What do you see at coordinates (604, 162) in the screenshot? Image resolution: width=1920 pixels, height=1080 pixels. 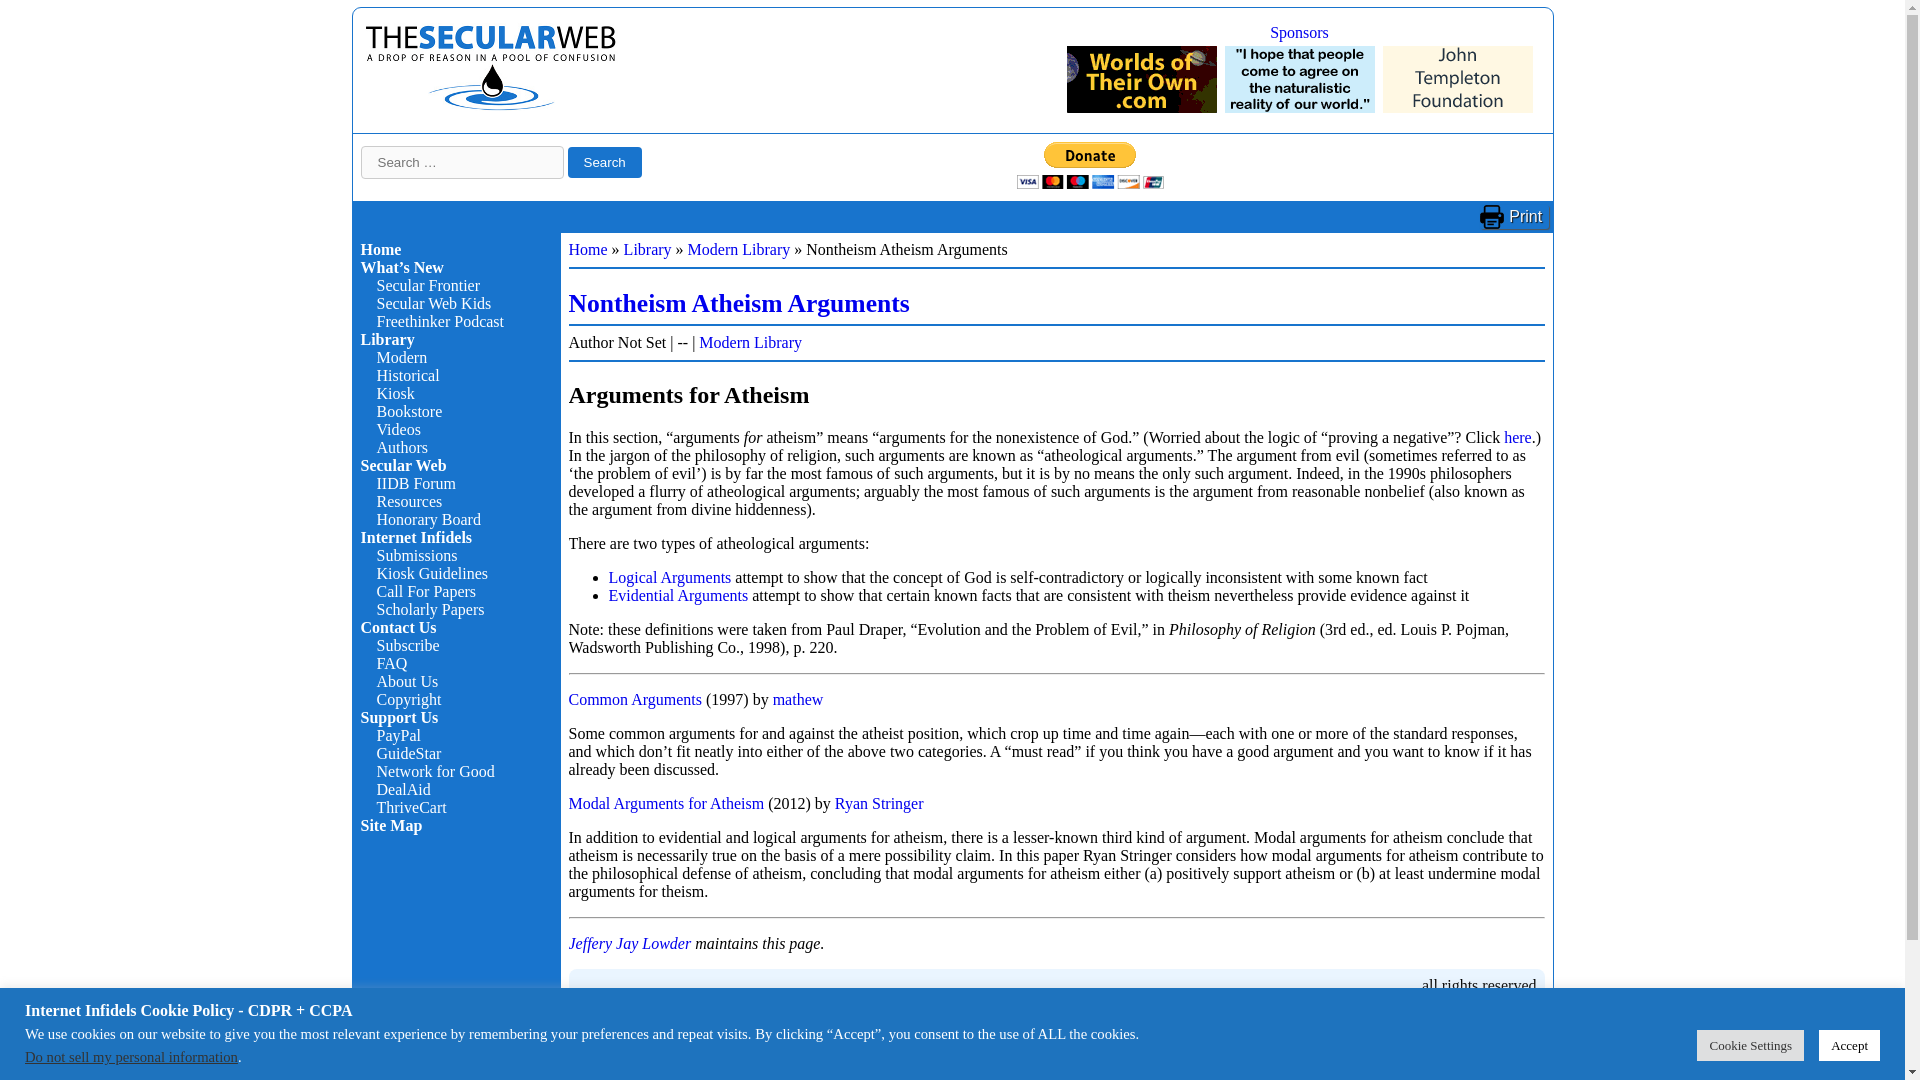 I see `Search` at bounding box center [604, 162].